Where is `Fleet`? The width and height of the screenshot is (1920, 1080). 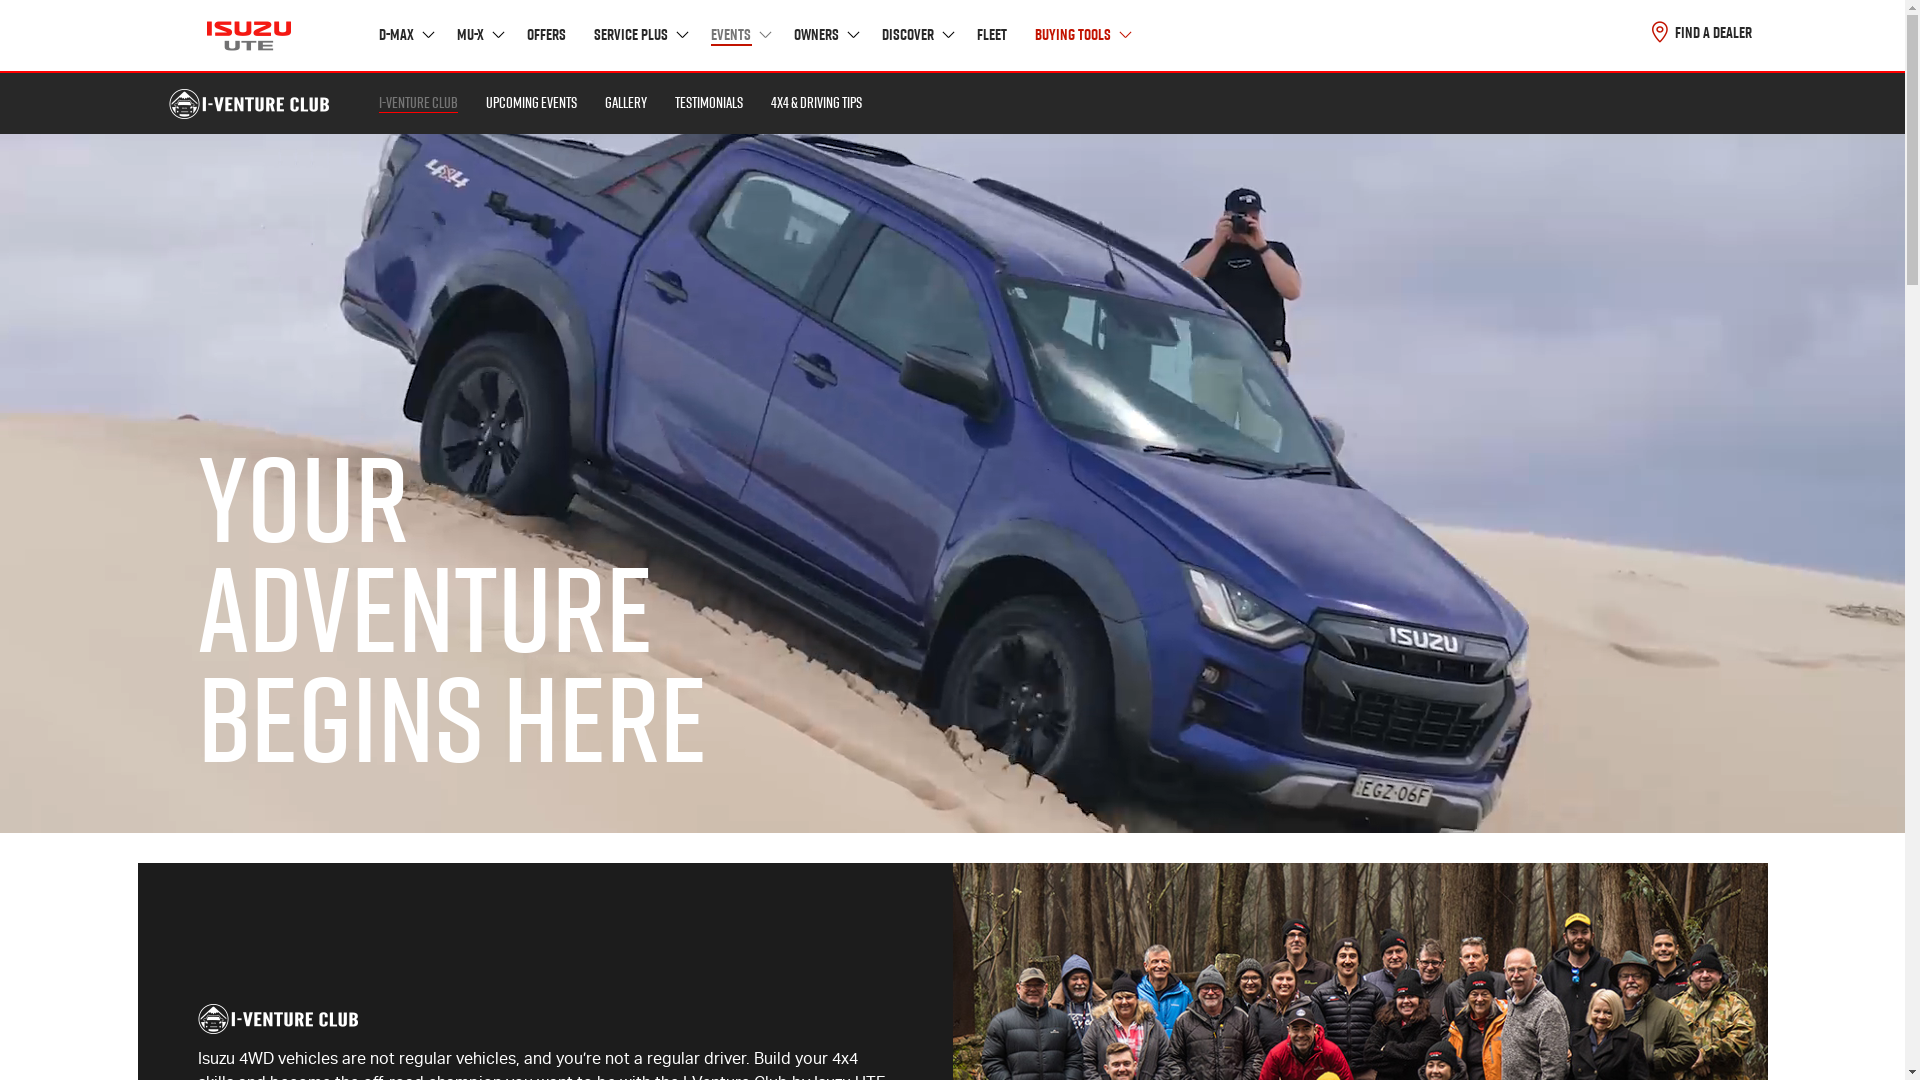
Fleet is located at coordinates (991, 36).